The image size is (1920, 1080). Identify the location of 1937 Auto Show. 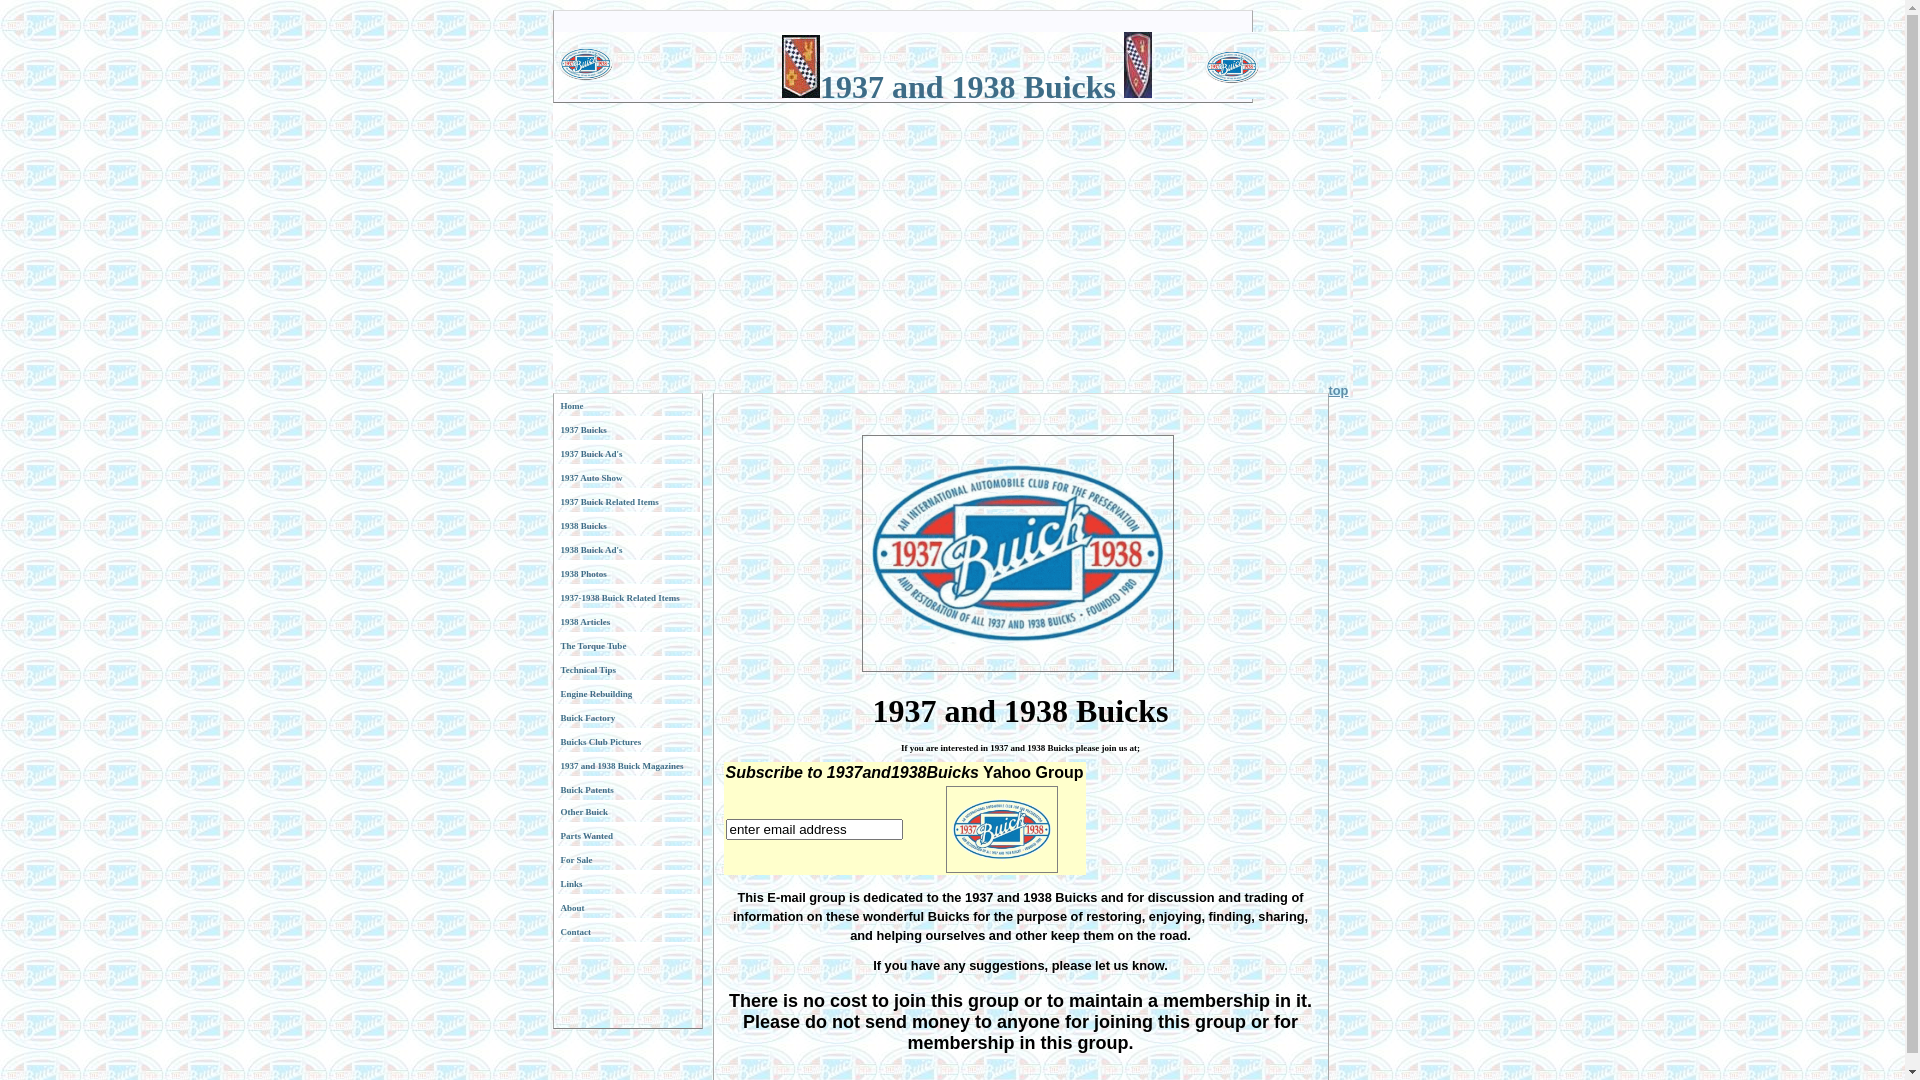
(627, 478).